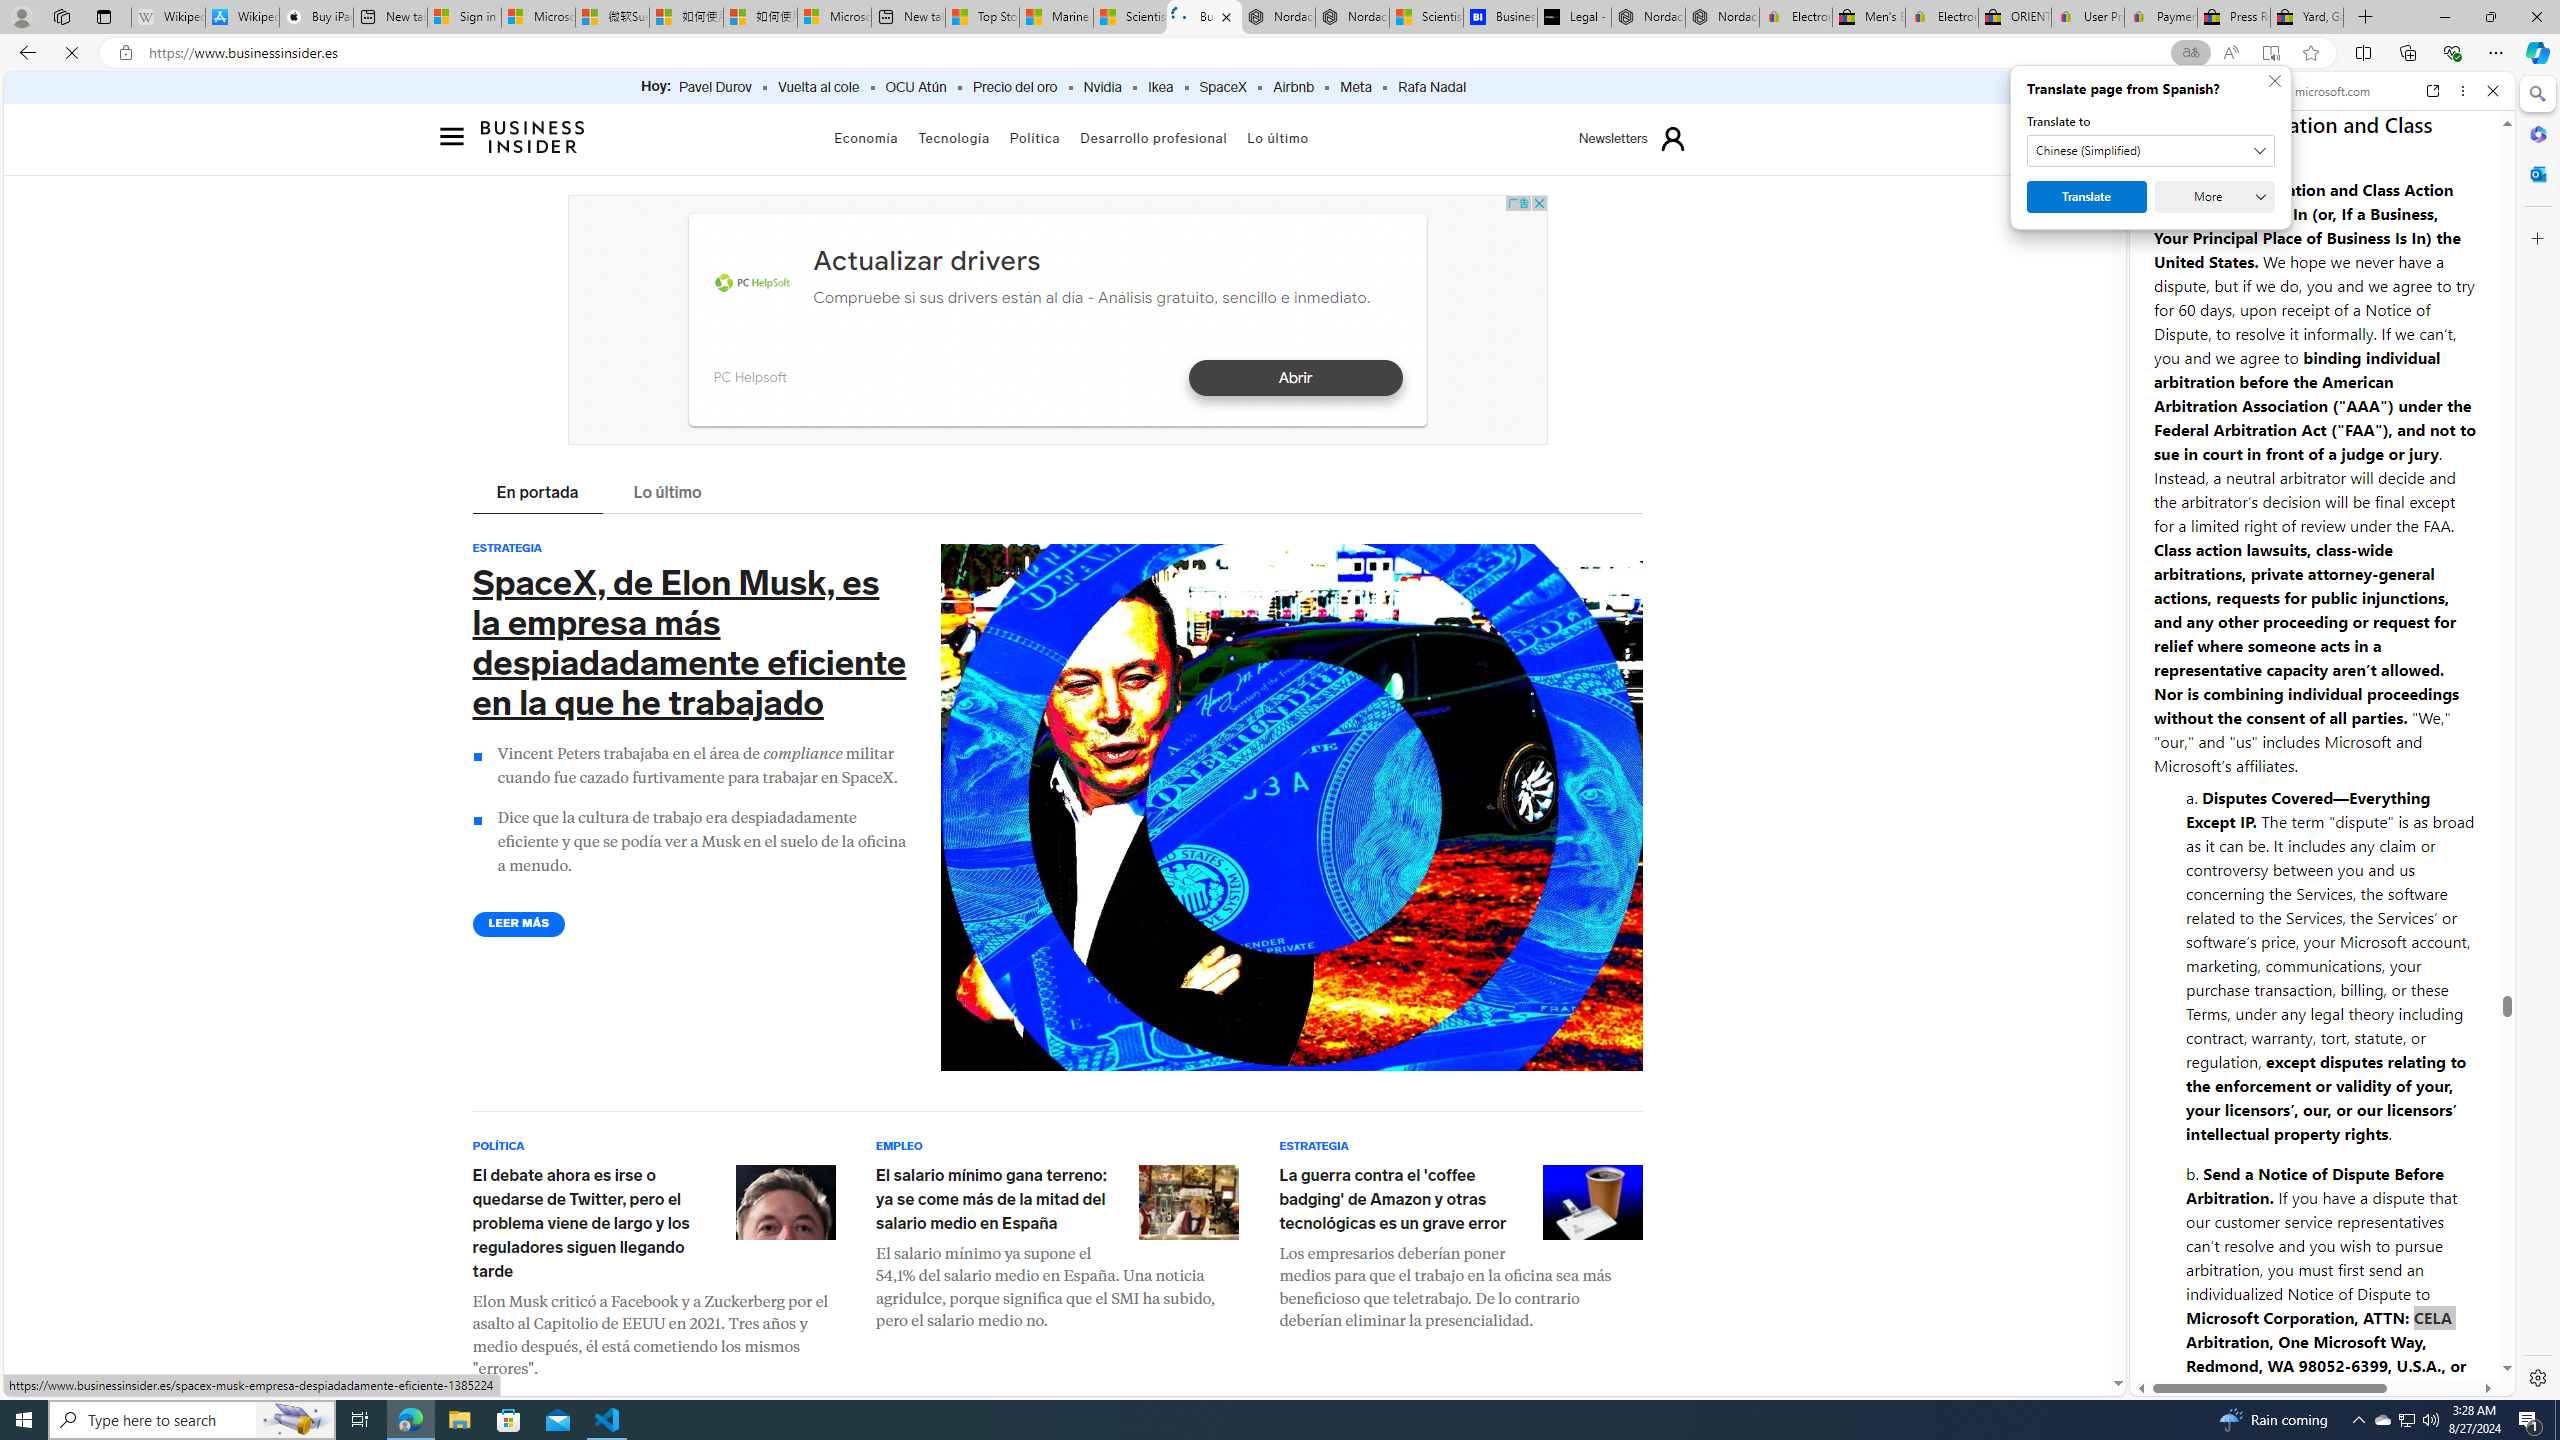 The width and height of the screenshot is (2560, 1440). I want to click on Desarrollo profesional, so click(1154, 138).